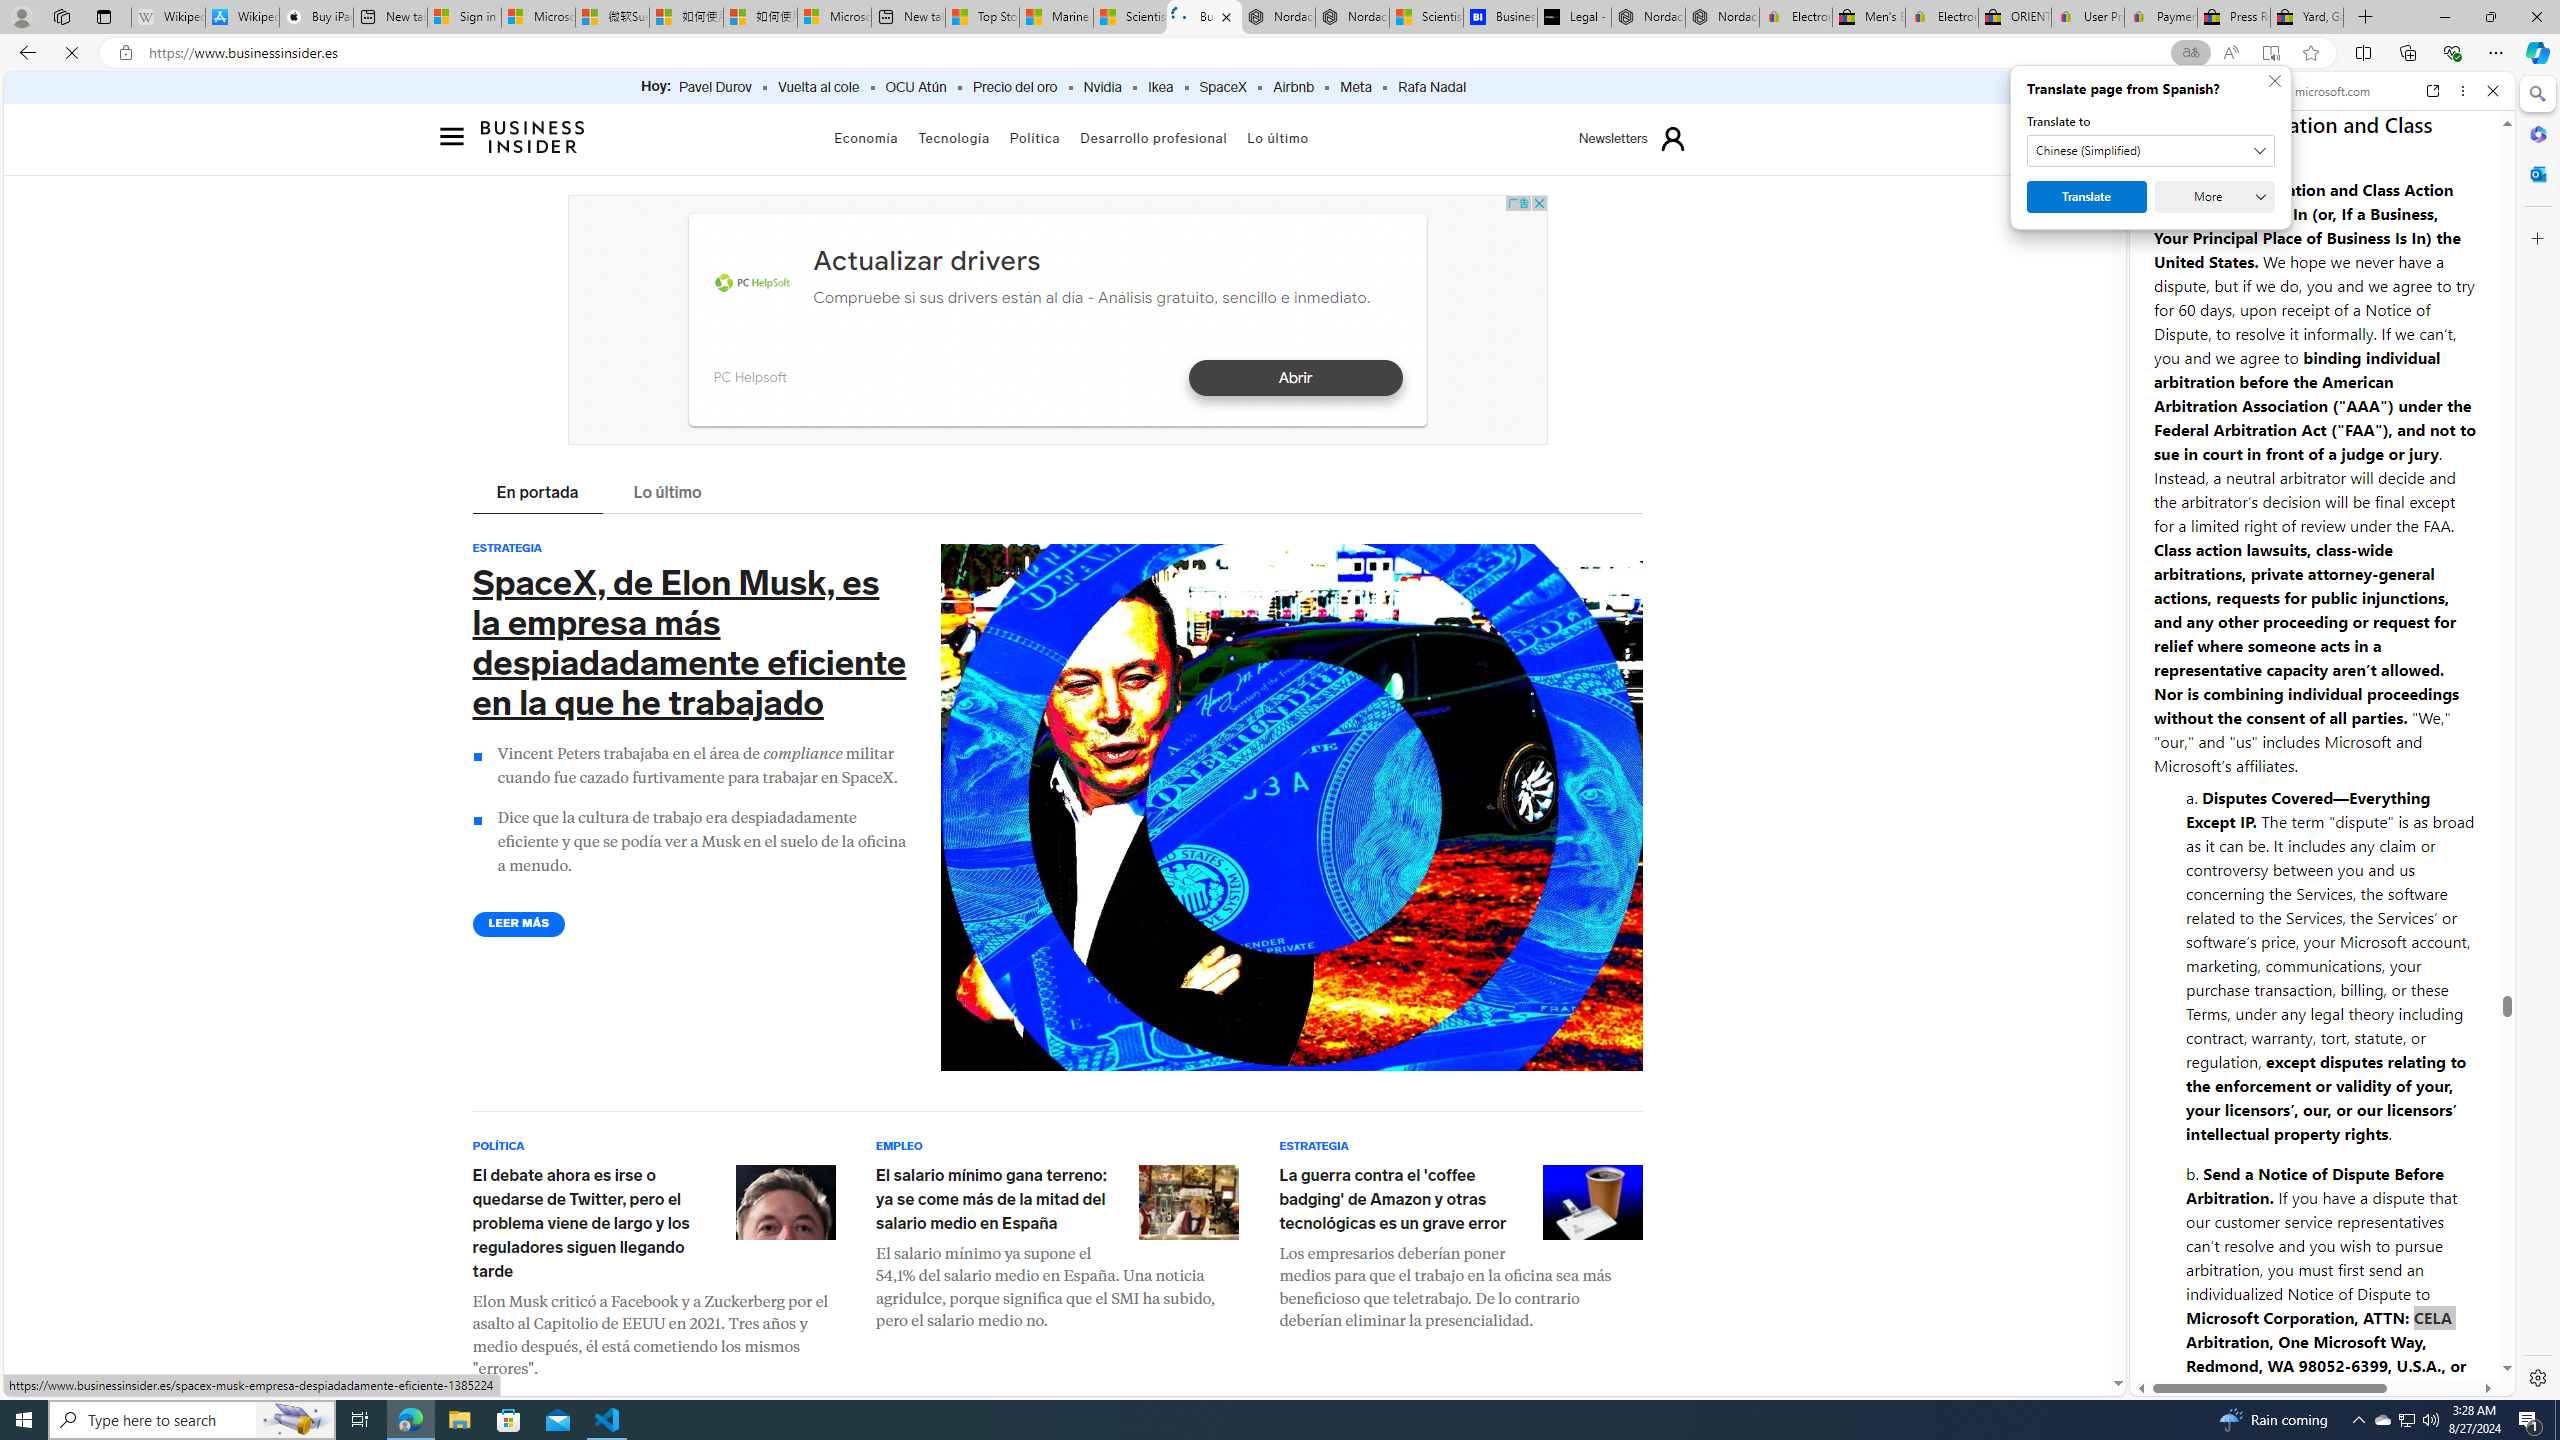 The width and height of the screenshot is (2560, 1440). I want to click on Desarrollo profesional, so click(1154, 138).